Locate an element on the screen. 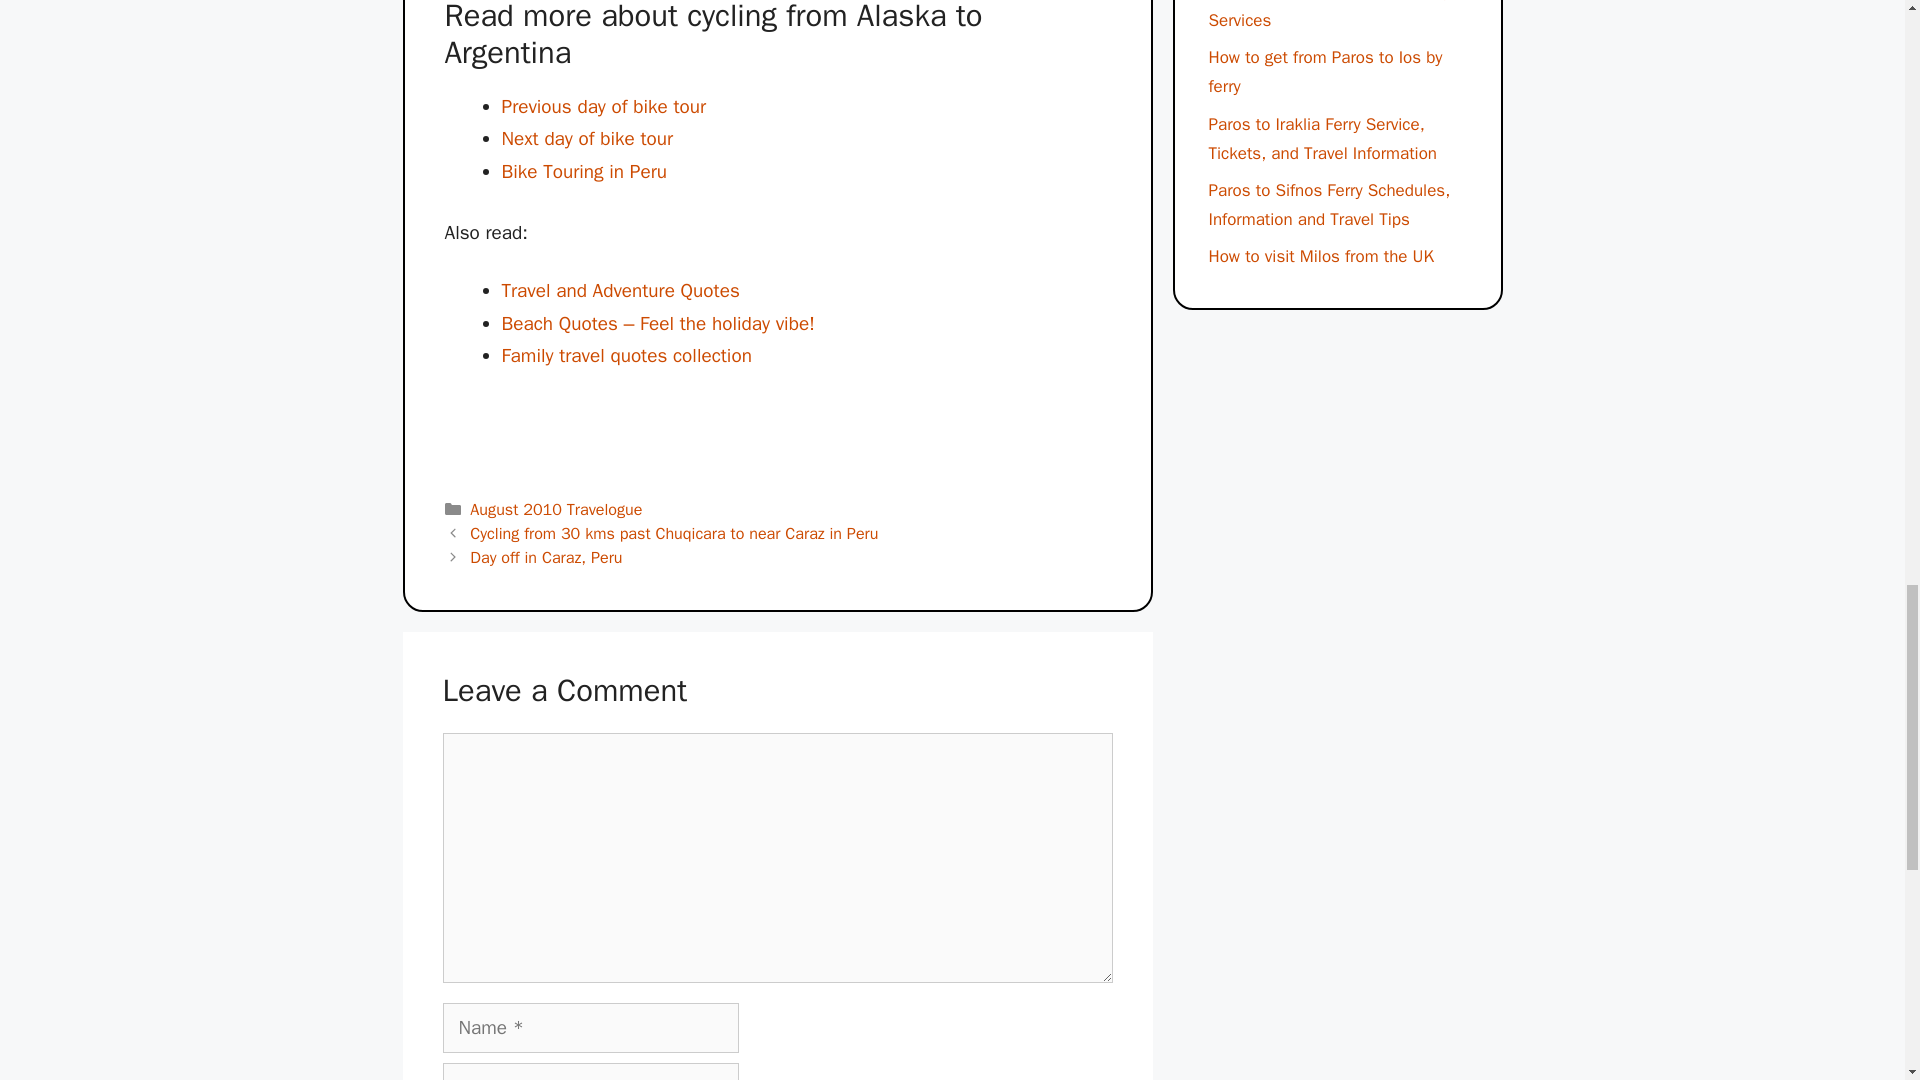 This screenshot has height=1080, width=1920. Family travel quotes collection is located at coordinates (626, 356).